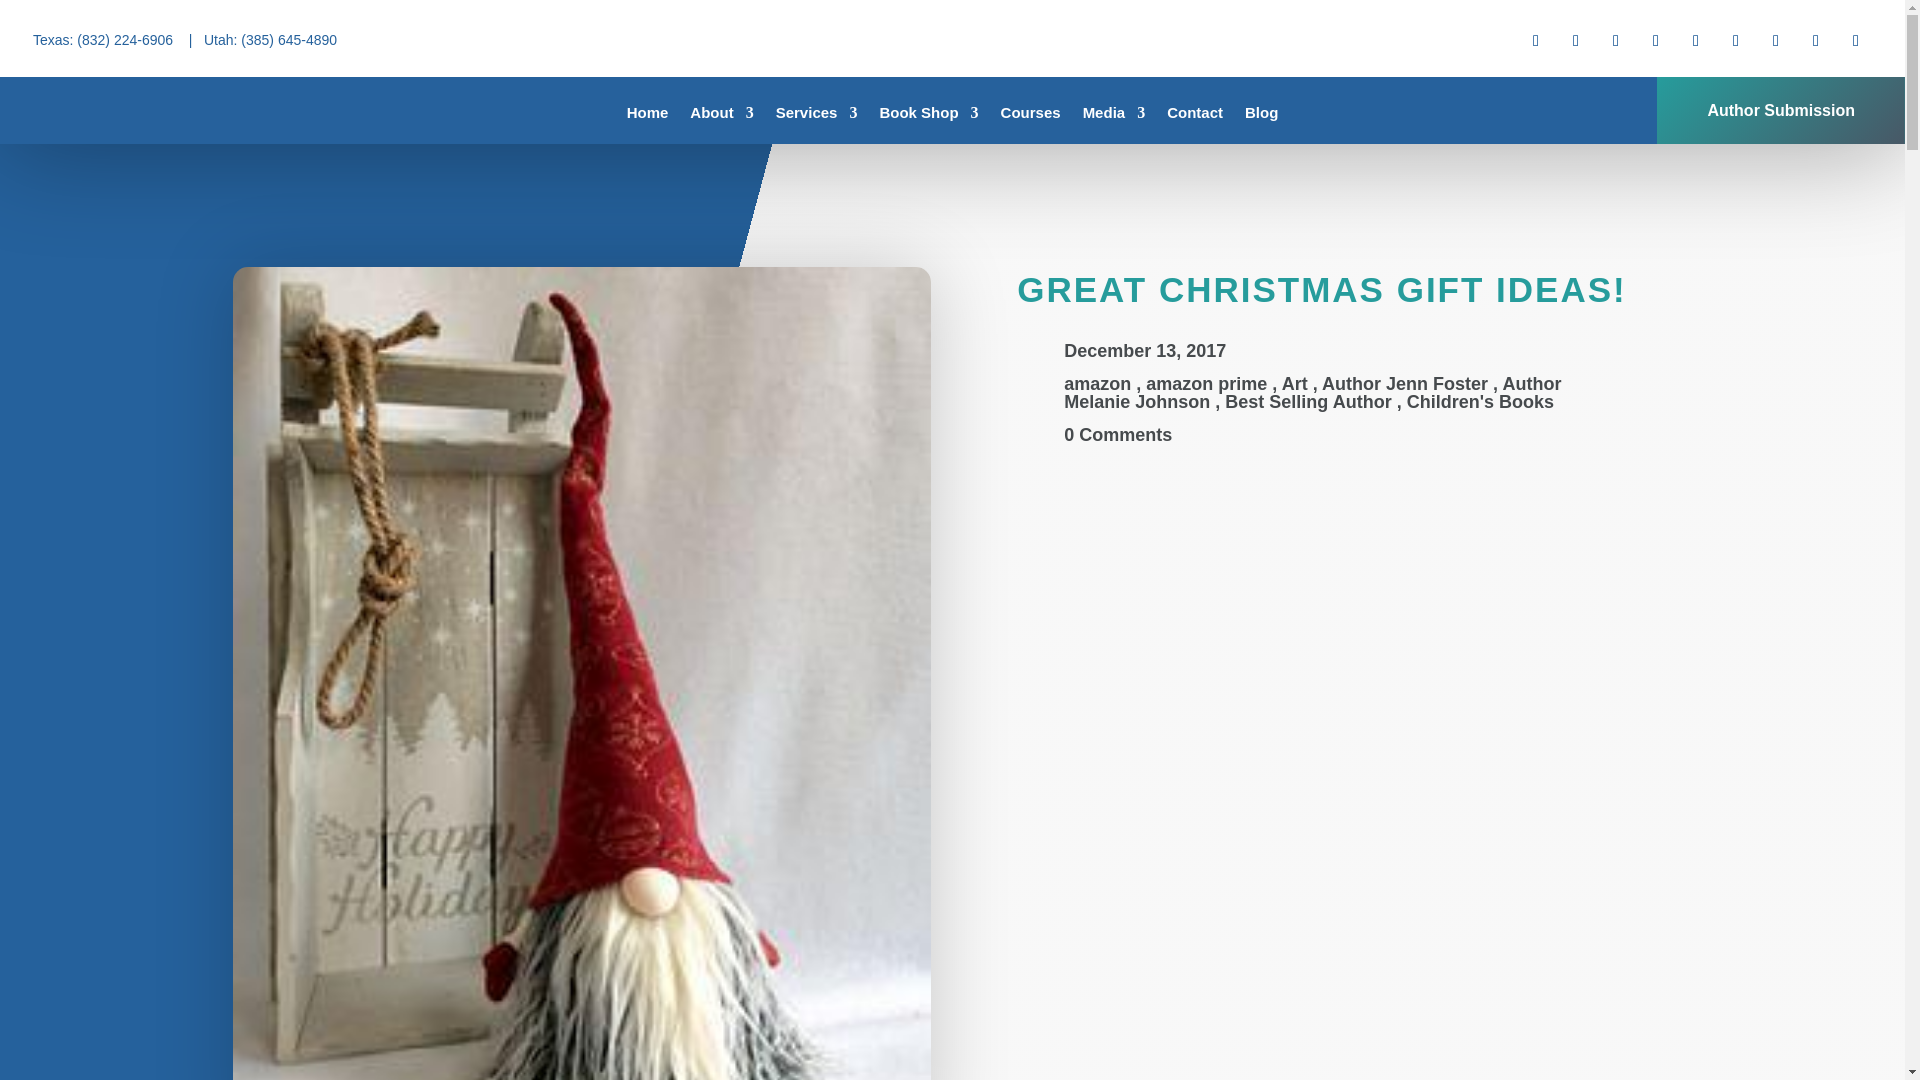 Image resolution: width=1920 pixels, height=1080 pixels. Describe the element at coordinates (1030, 116) in the screenshot. I see `Courses` at that location.